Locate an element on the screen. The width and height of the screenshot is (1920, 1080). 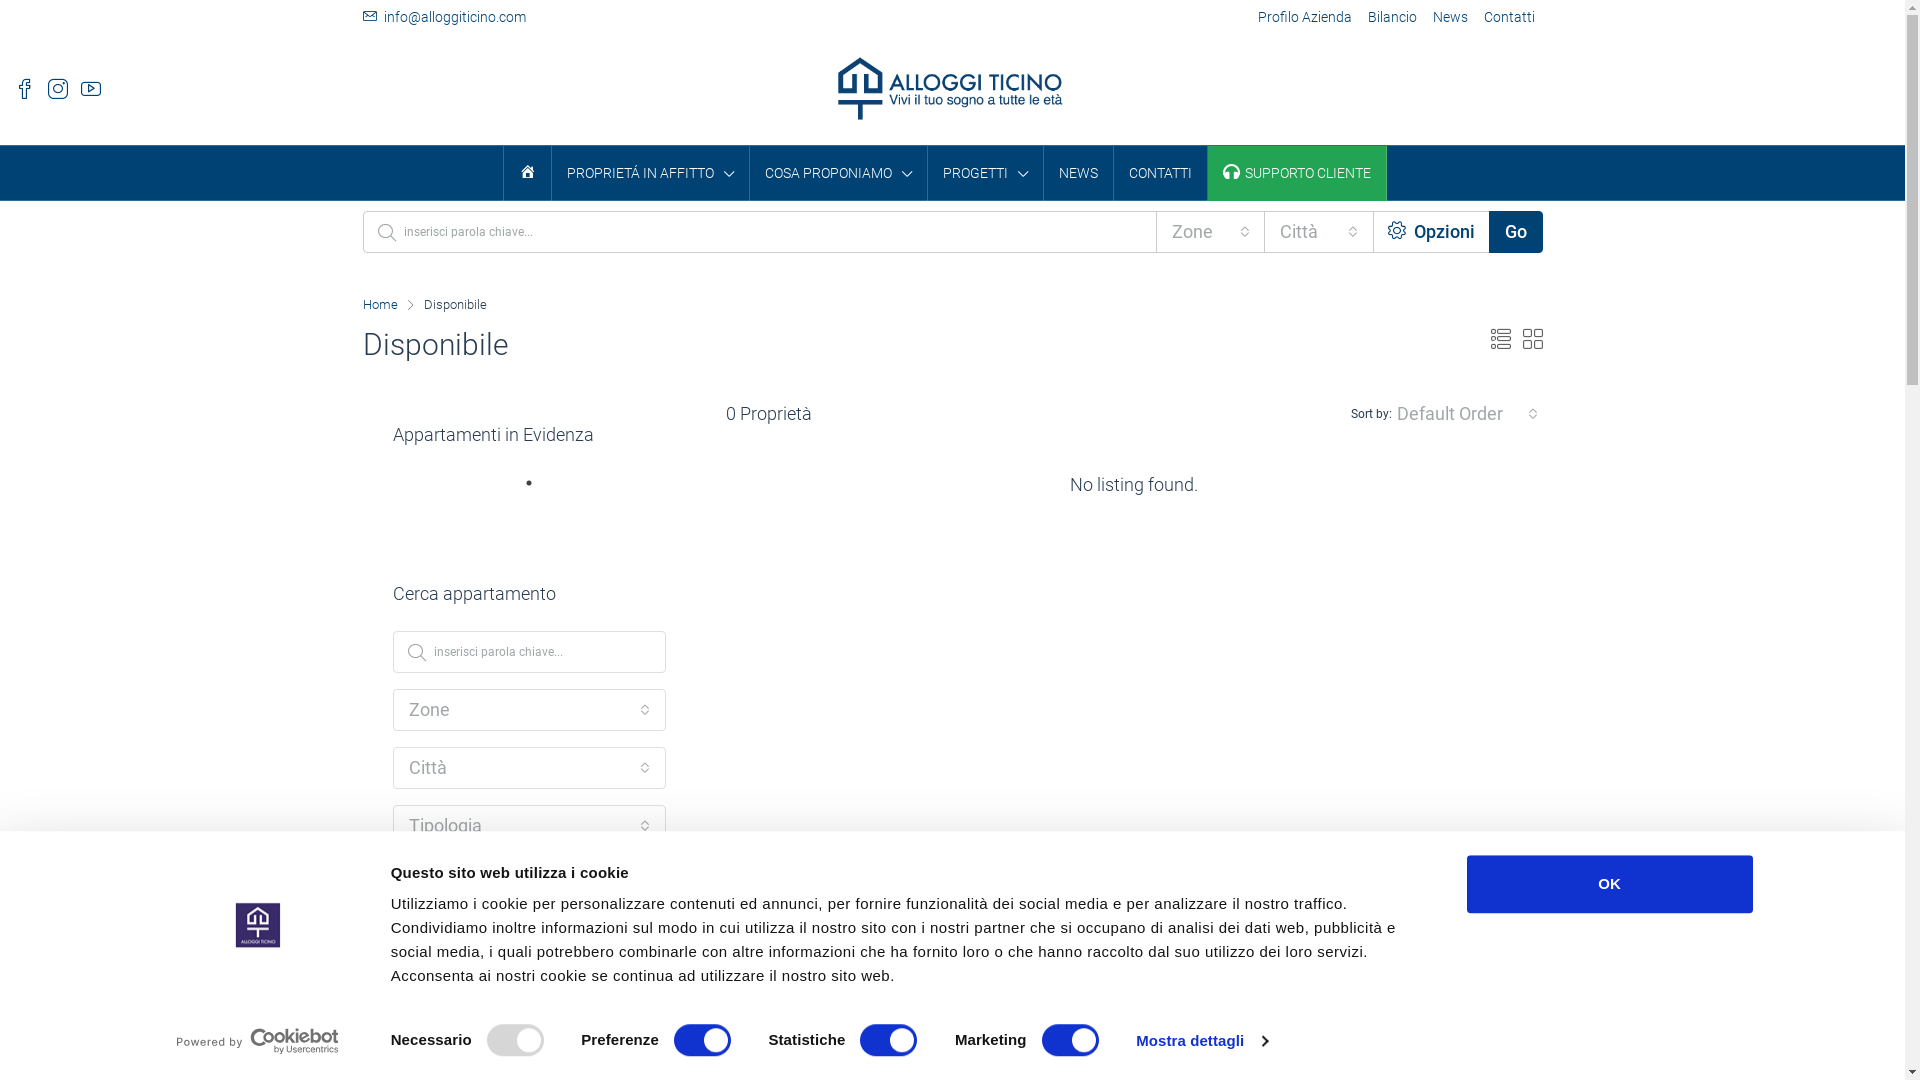
Camere is located at coordinates (528, 884).